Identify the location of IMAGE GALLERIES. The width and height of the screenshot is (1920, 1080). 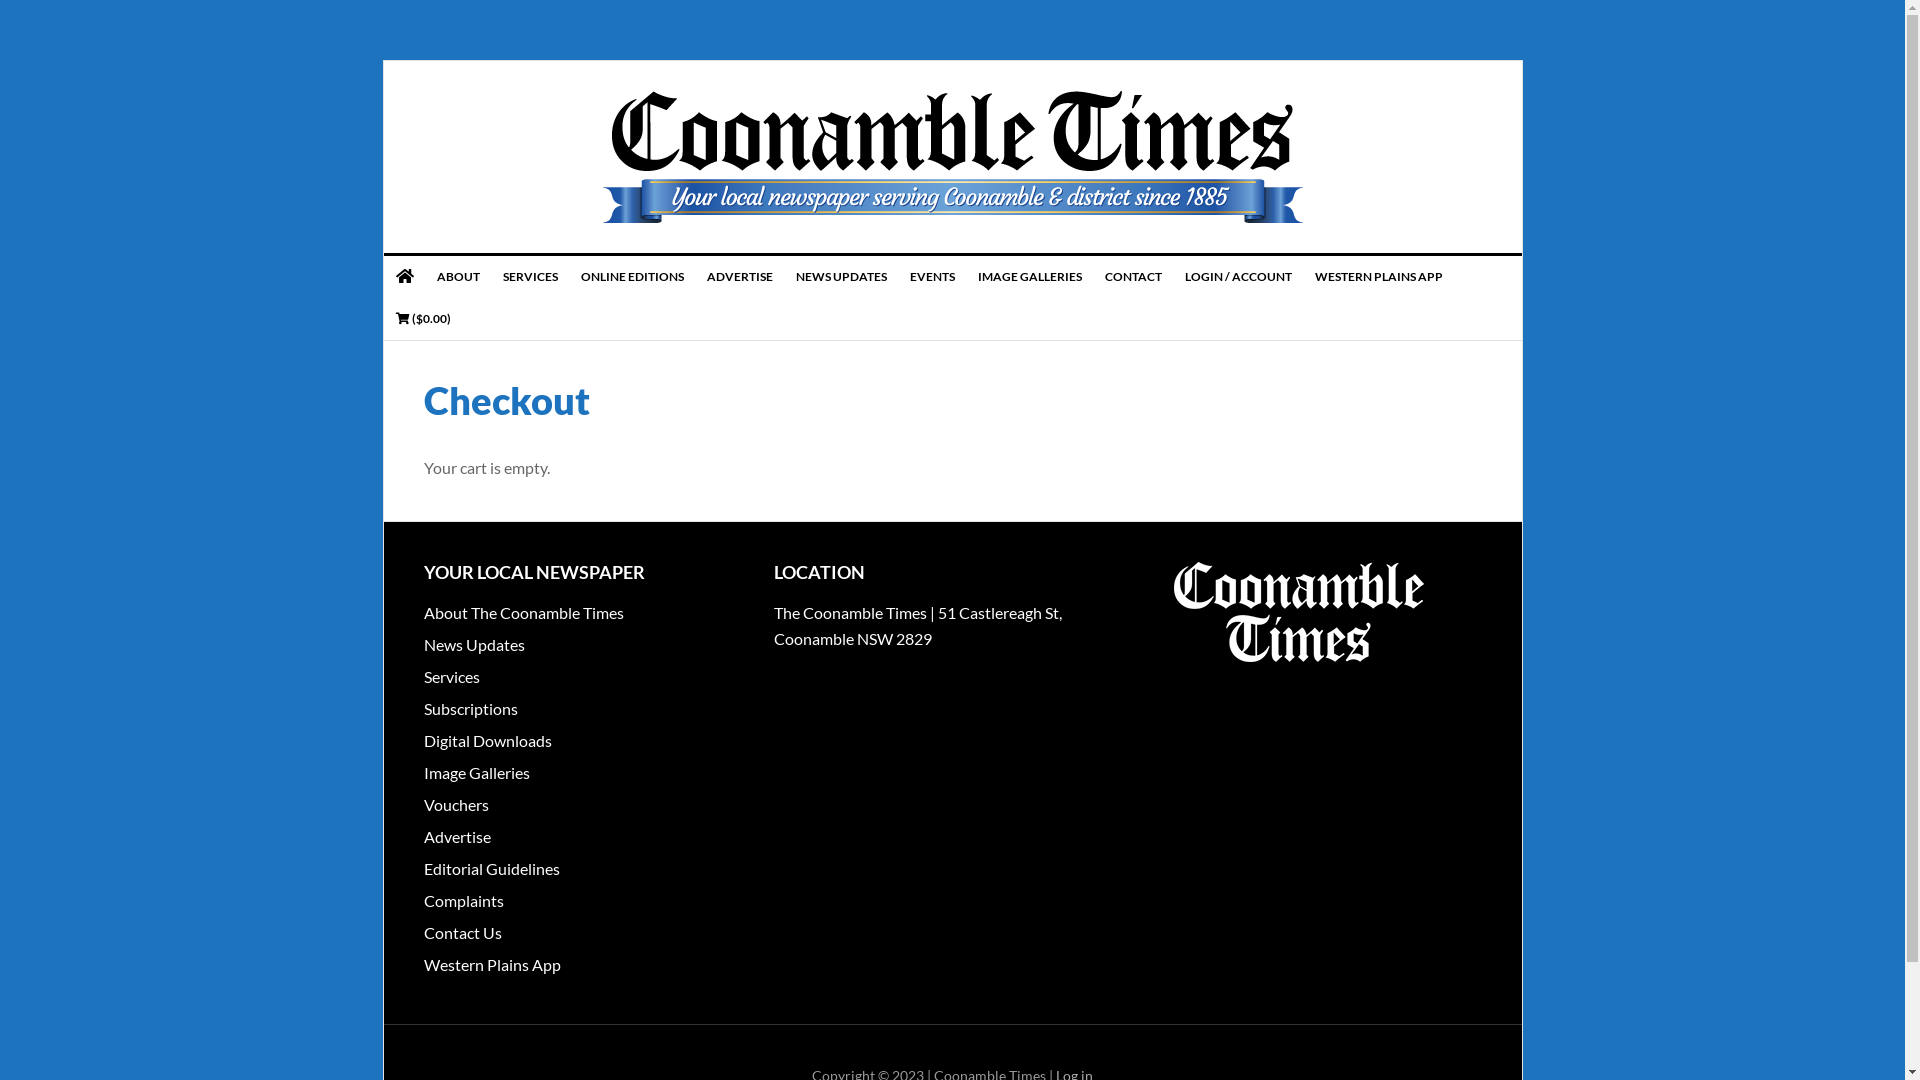
(1030, 277).